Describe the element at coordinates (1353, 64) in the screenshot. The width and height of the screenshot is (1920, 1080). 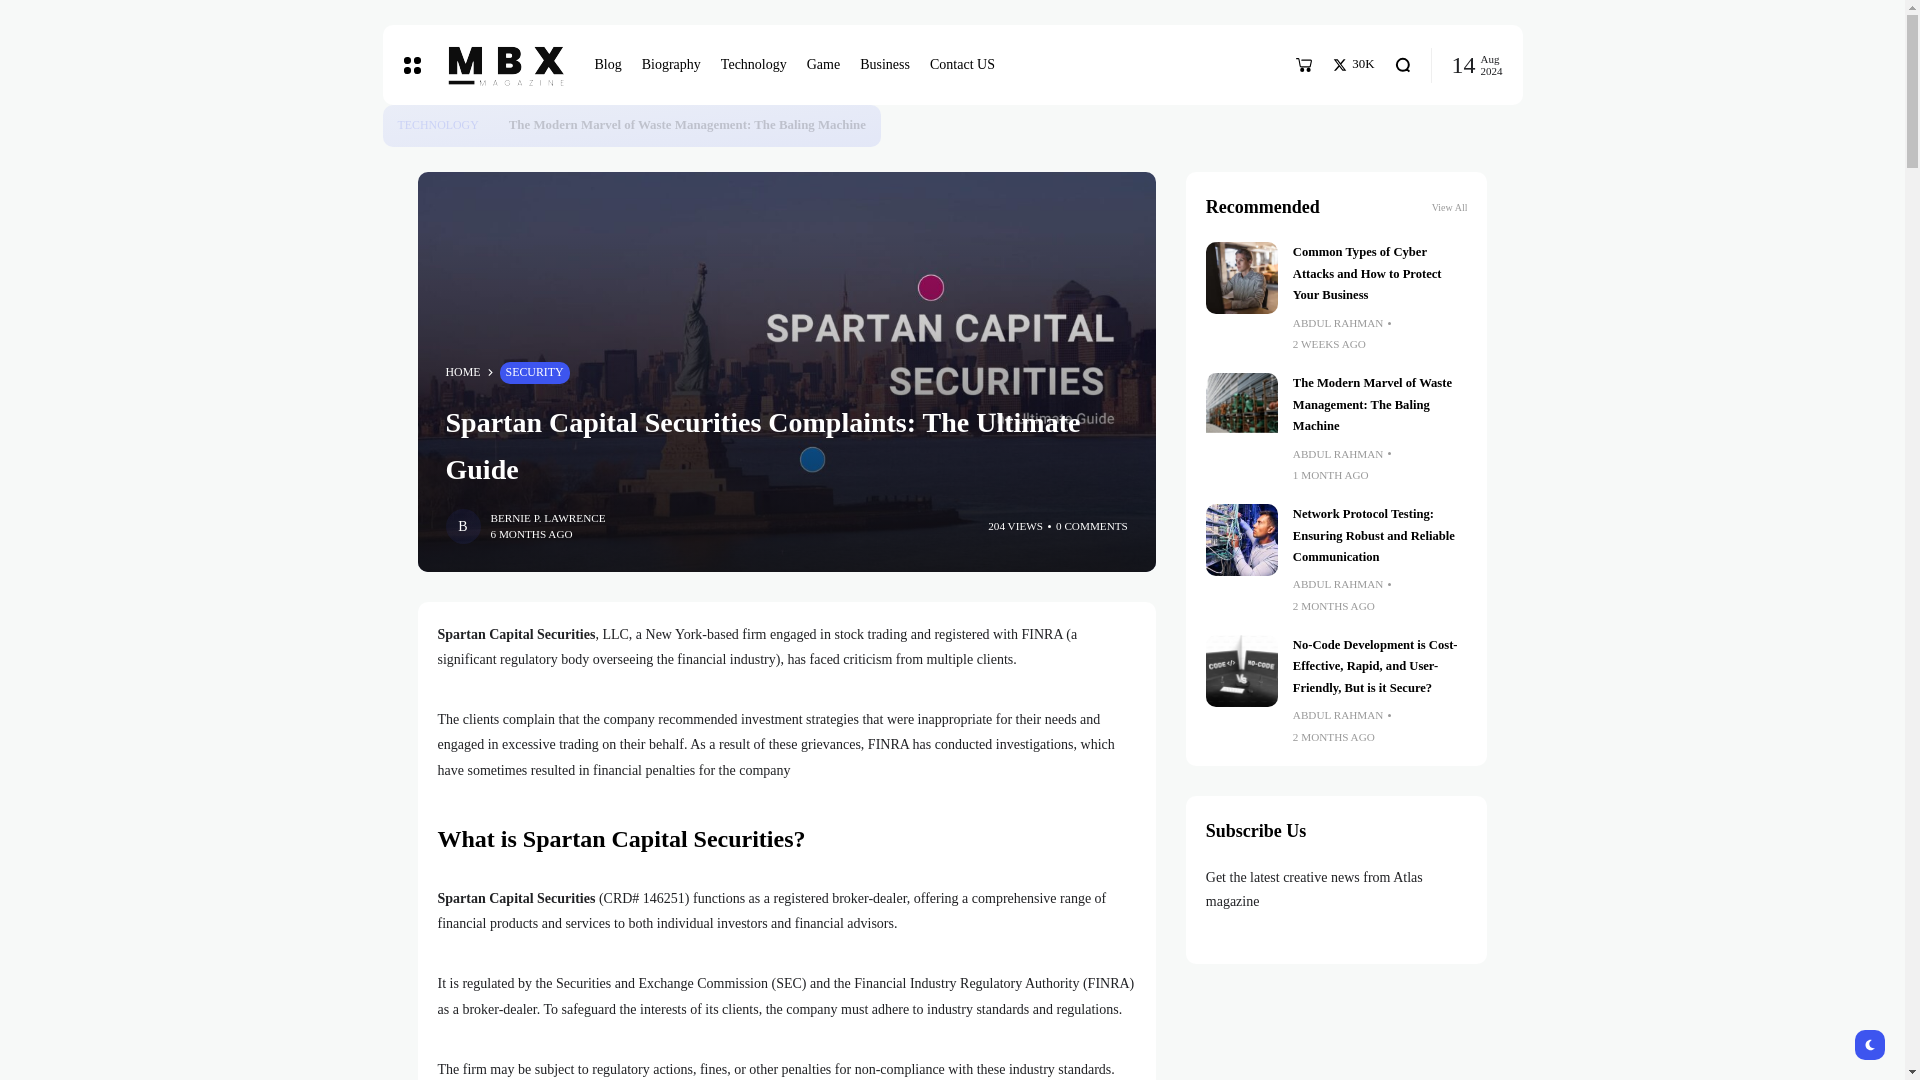
I see `30K` at that location.